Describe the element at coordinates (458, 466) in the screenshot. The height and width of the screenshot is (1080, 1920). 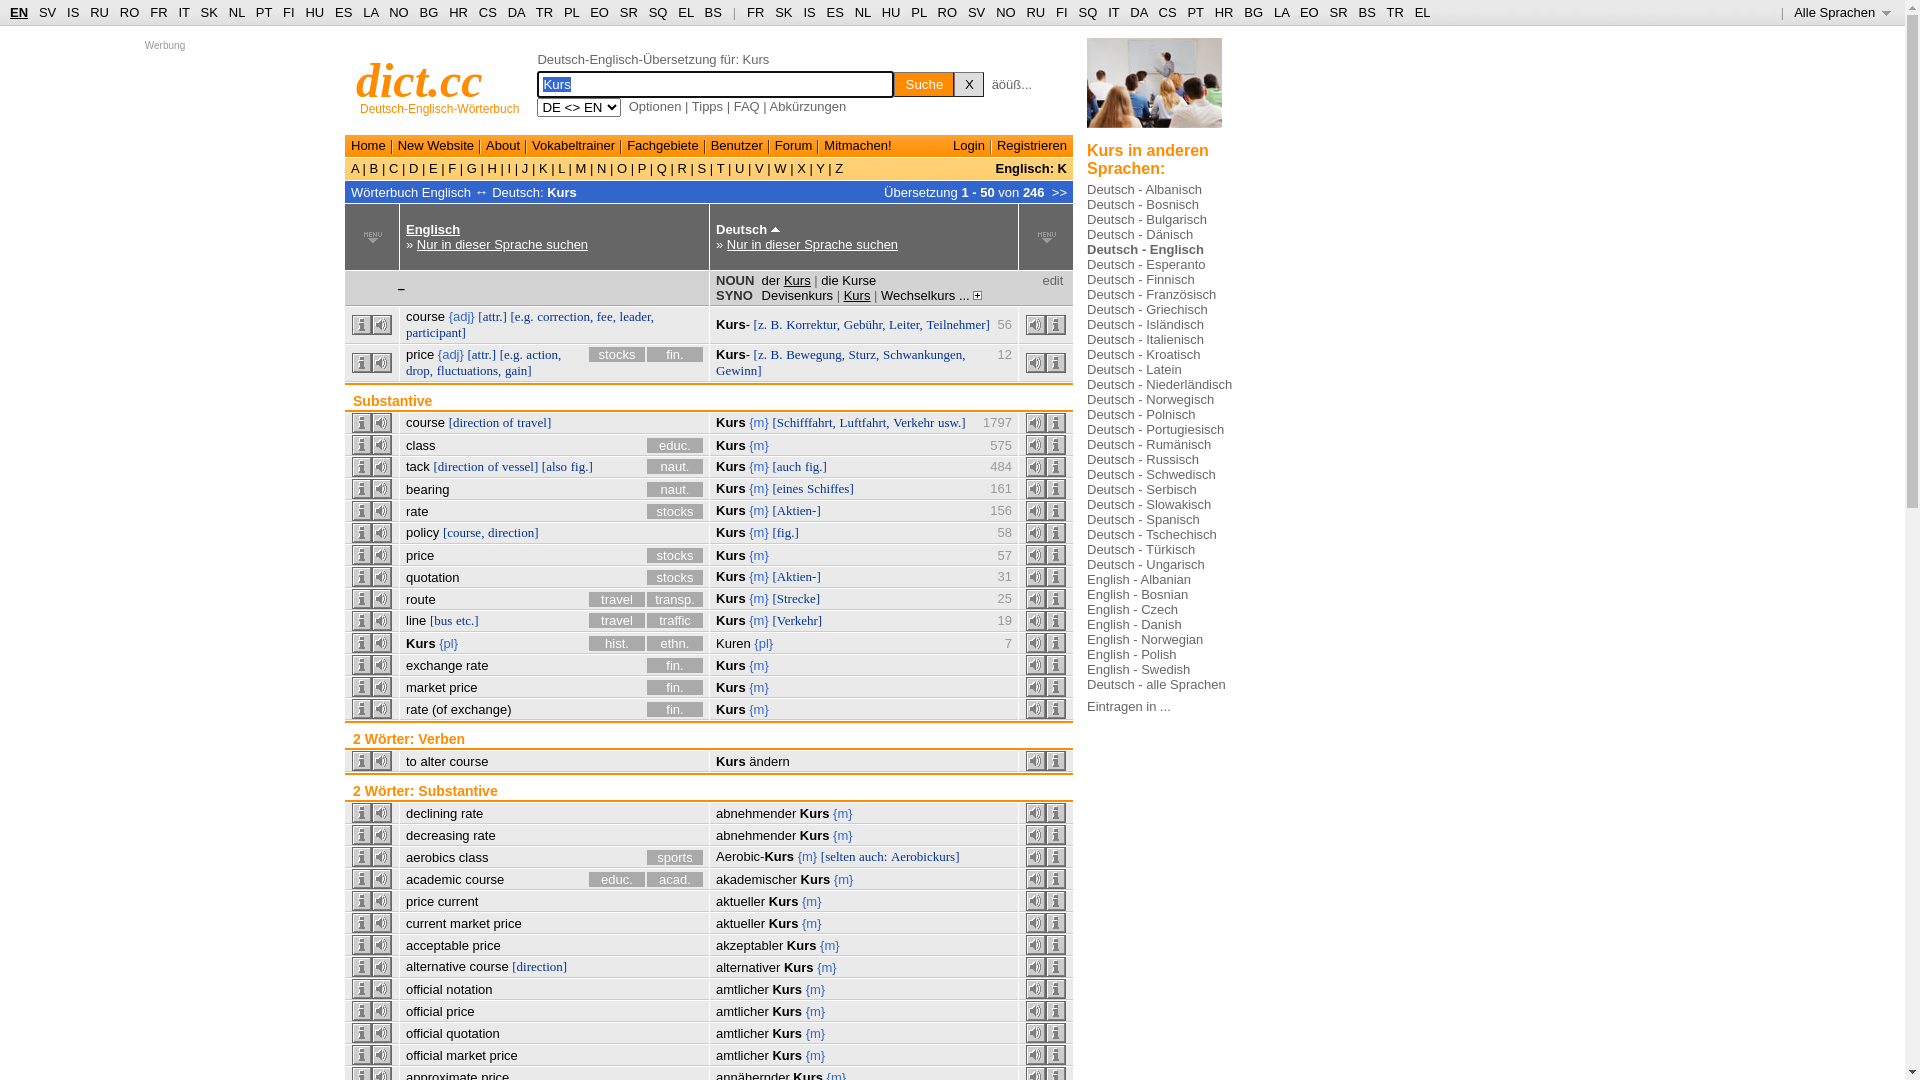
I see `[direction` at that location.